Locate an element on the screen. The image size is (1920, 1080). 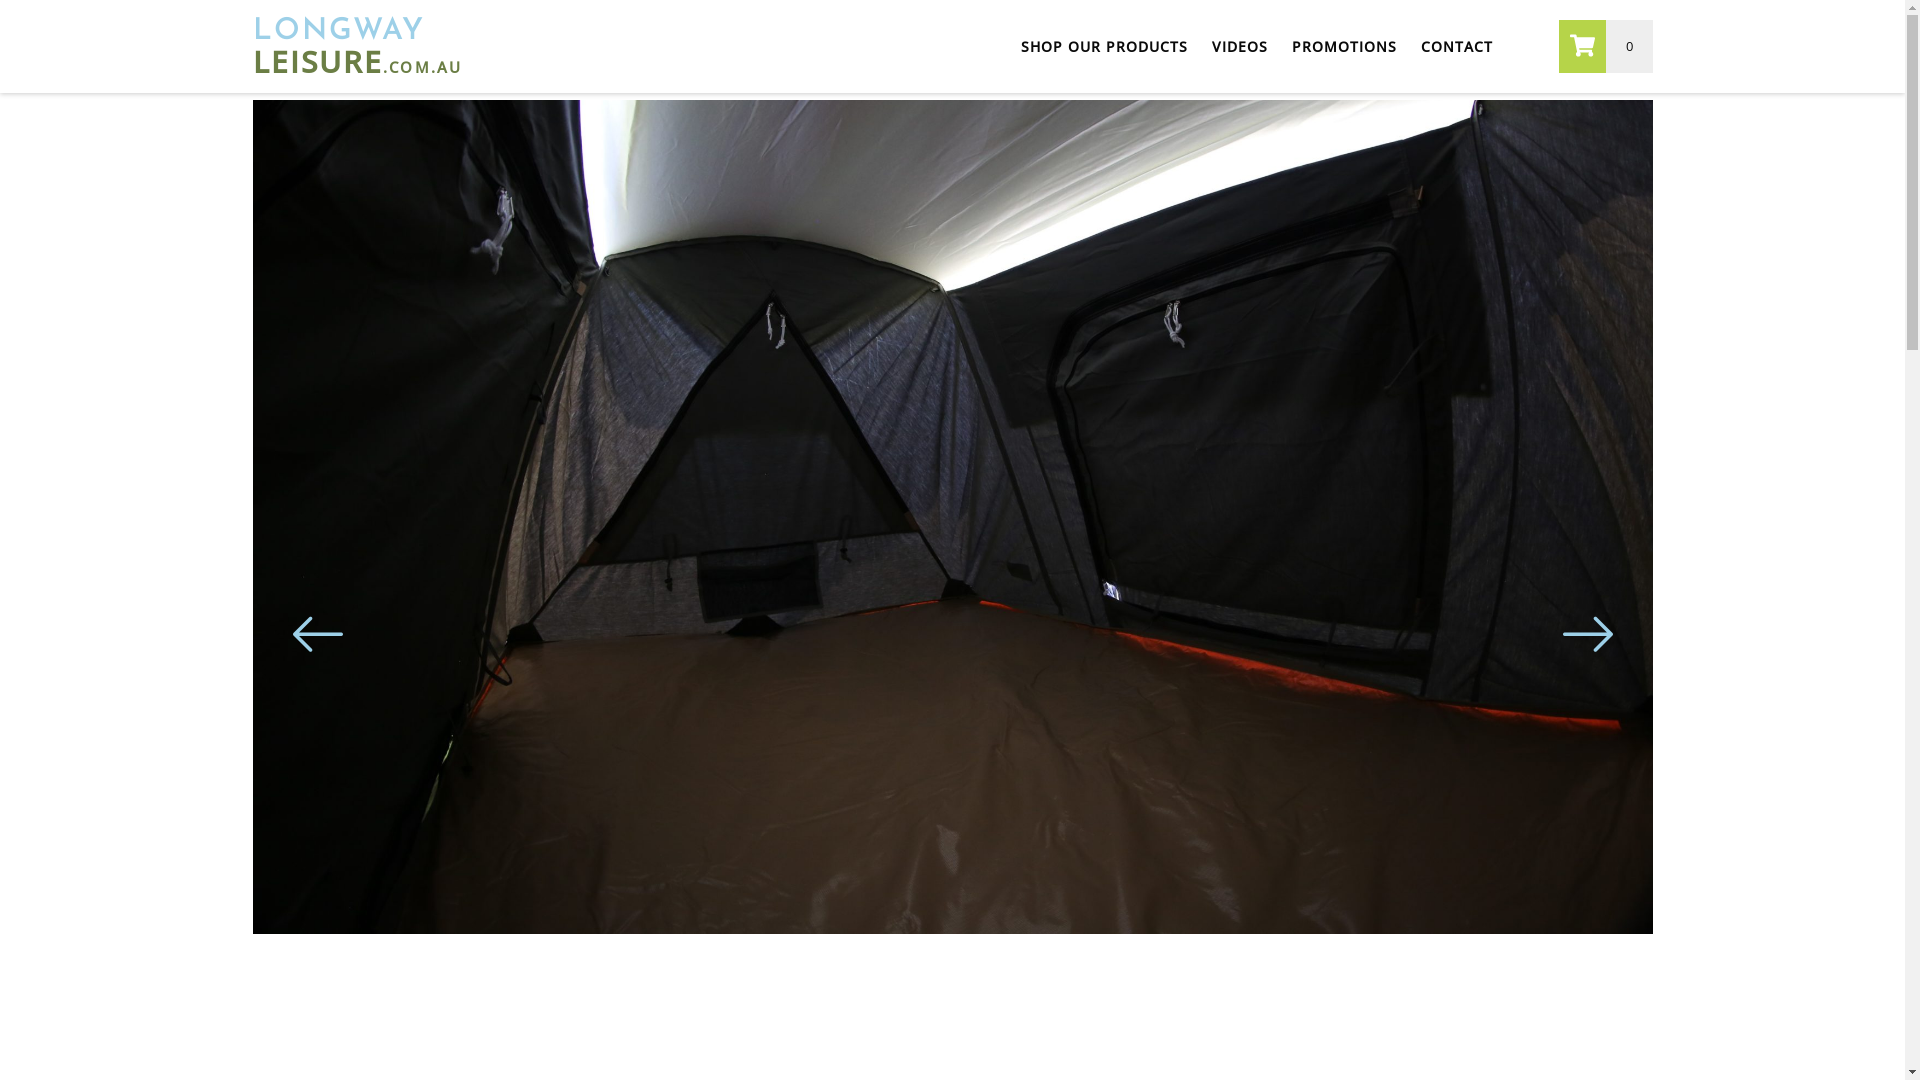
LONGWAY
LEISURE.COM.AU is located at coordinates (356, 49).